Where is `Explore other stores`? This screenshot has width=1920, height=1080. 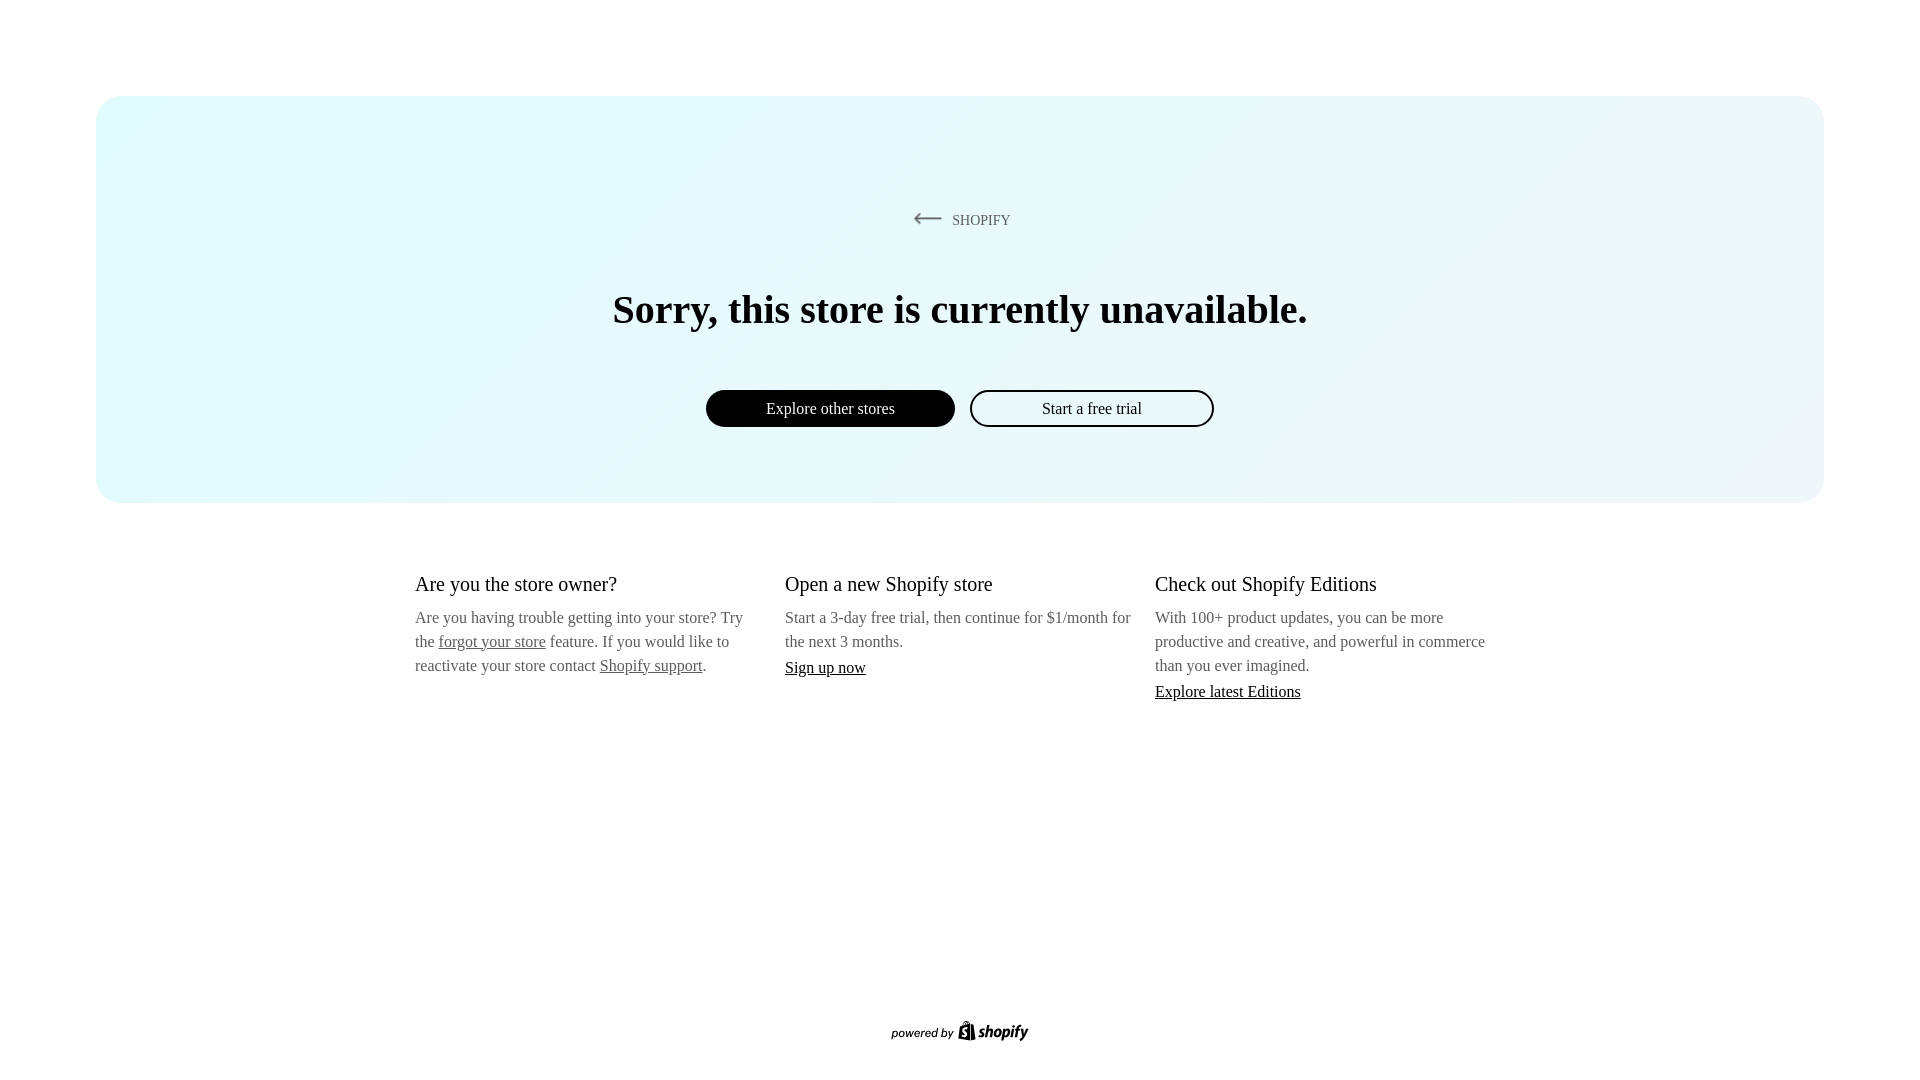
Explore other stores is located at coordinates (830, 408).